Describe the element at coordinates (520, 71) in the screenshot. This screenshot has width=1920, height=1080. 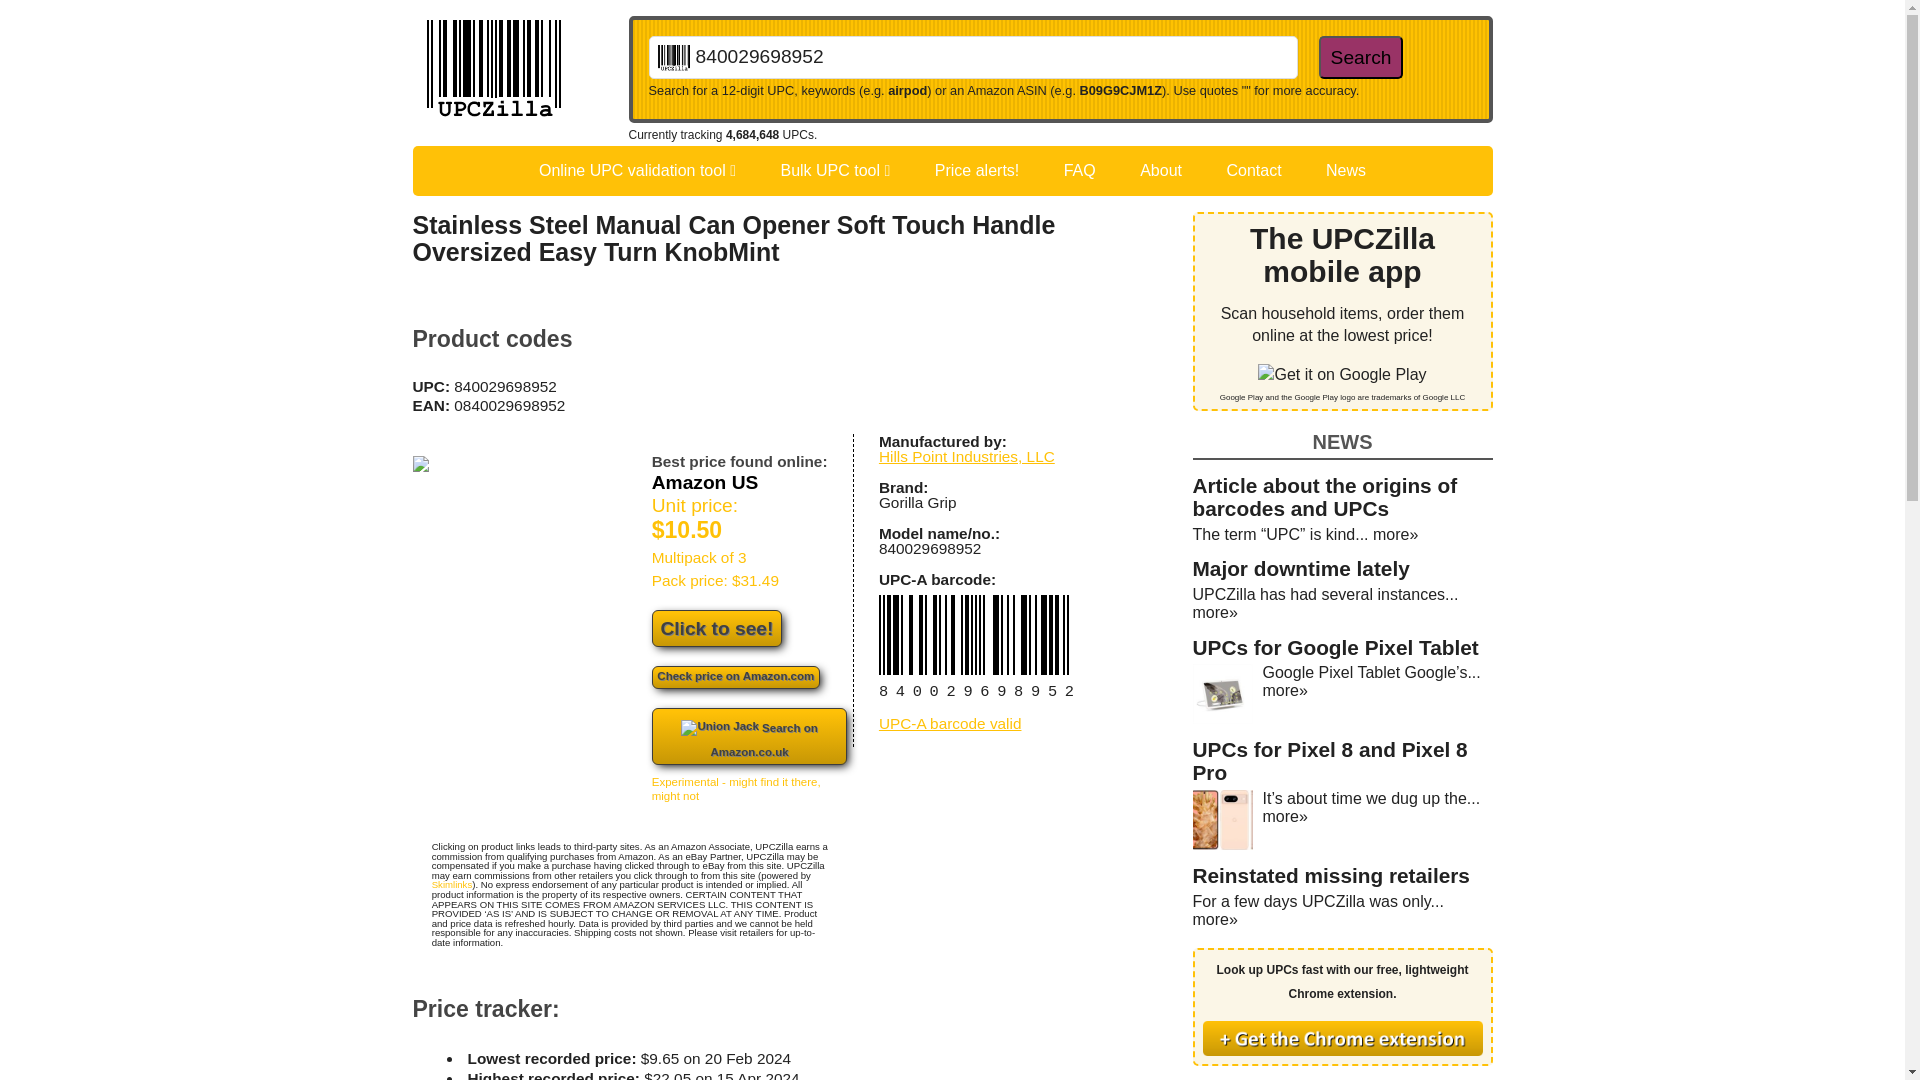
I see `UPCZilla` at that location.